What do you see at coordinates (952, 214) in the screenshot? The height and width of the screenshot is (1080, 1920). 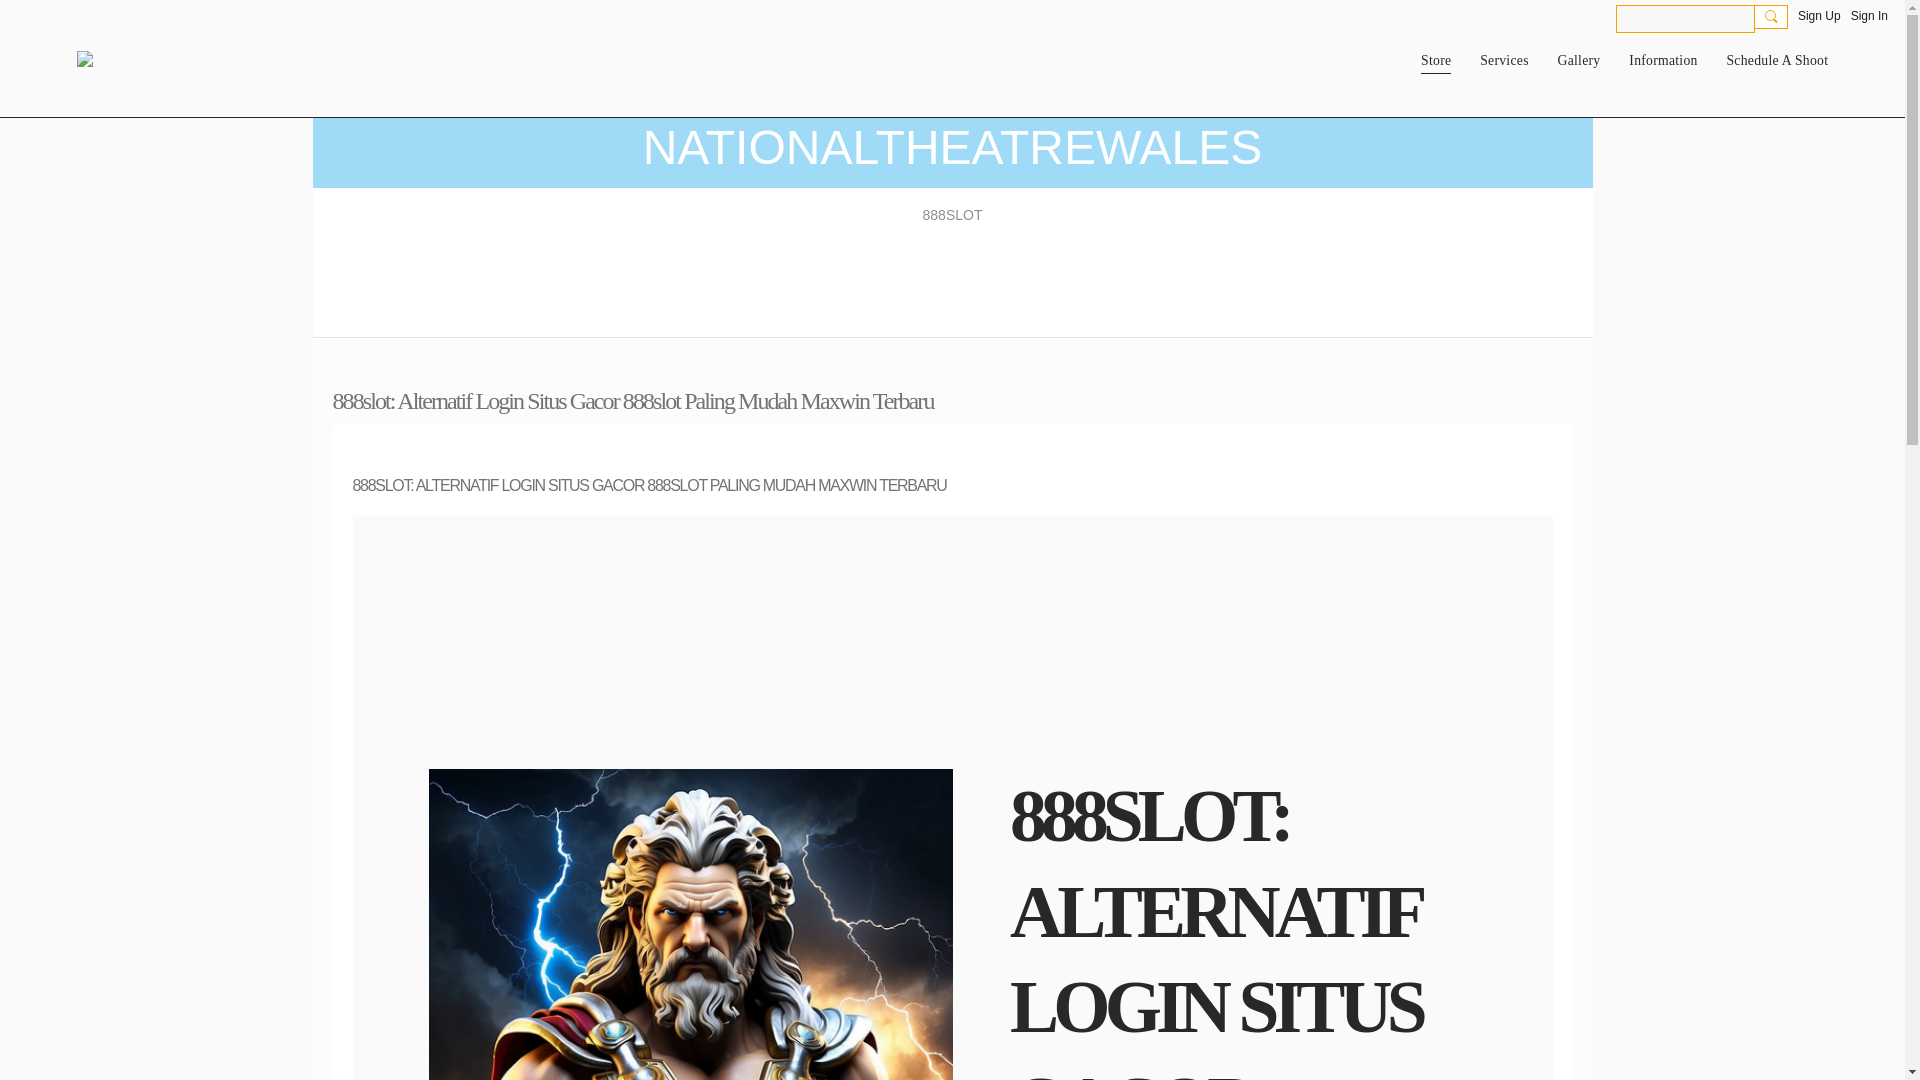 I see `888SLOT` at bounding box center [952, 214].